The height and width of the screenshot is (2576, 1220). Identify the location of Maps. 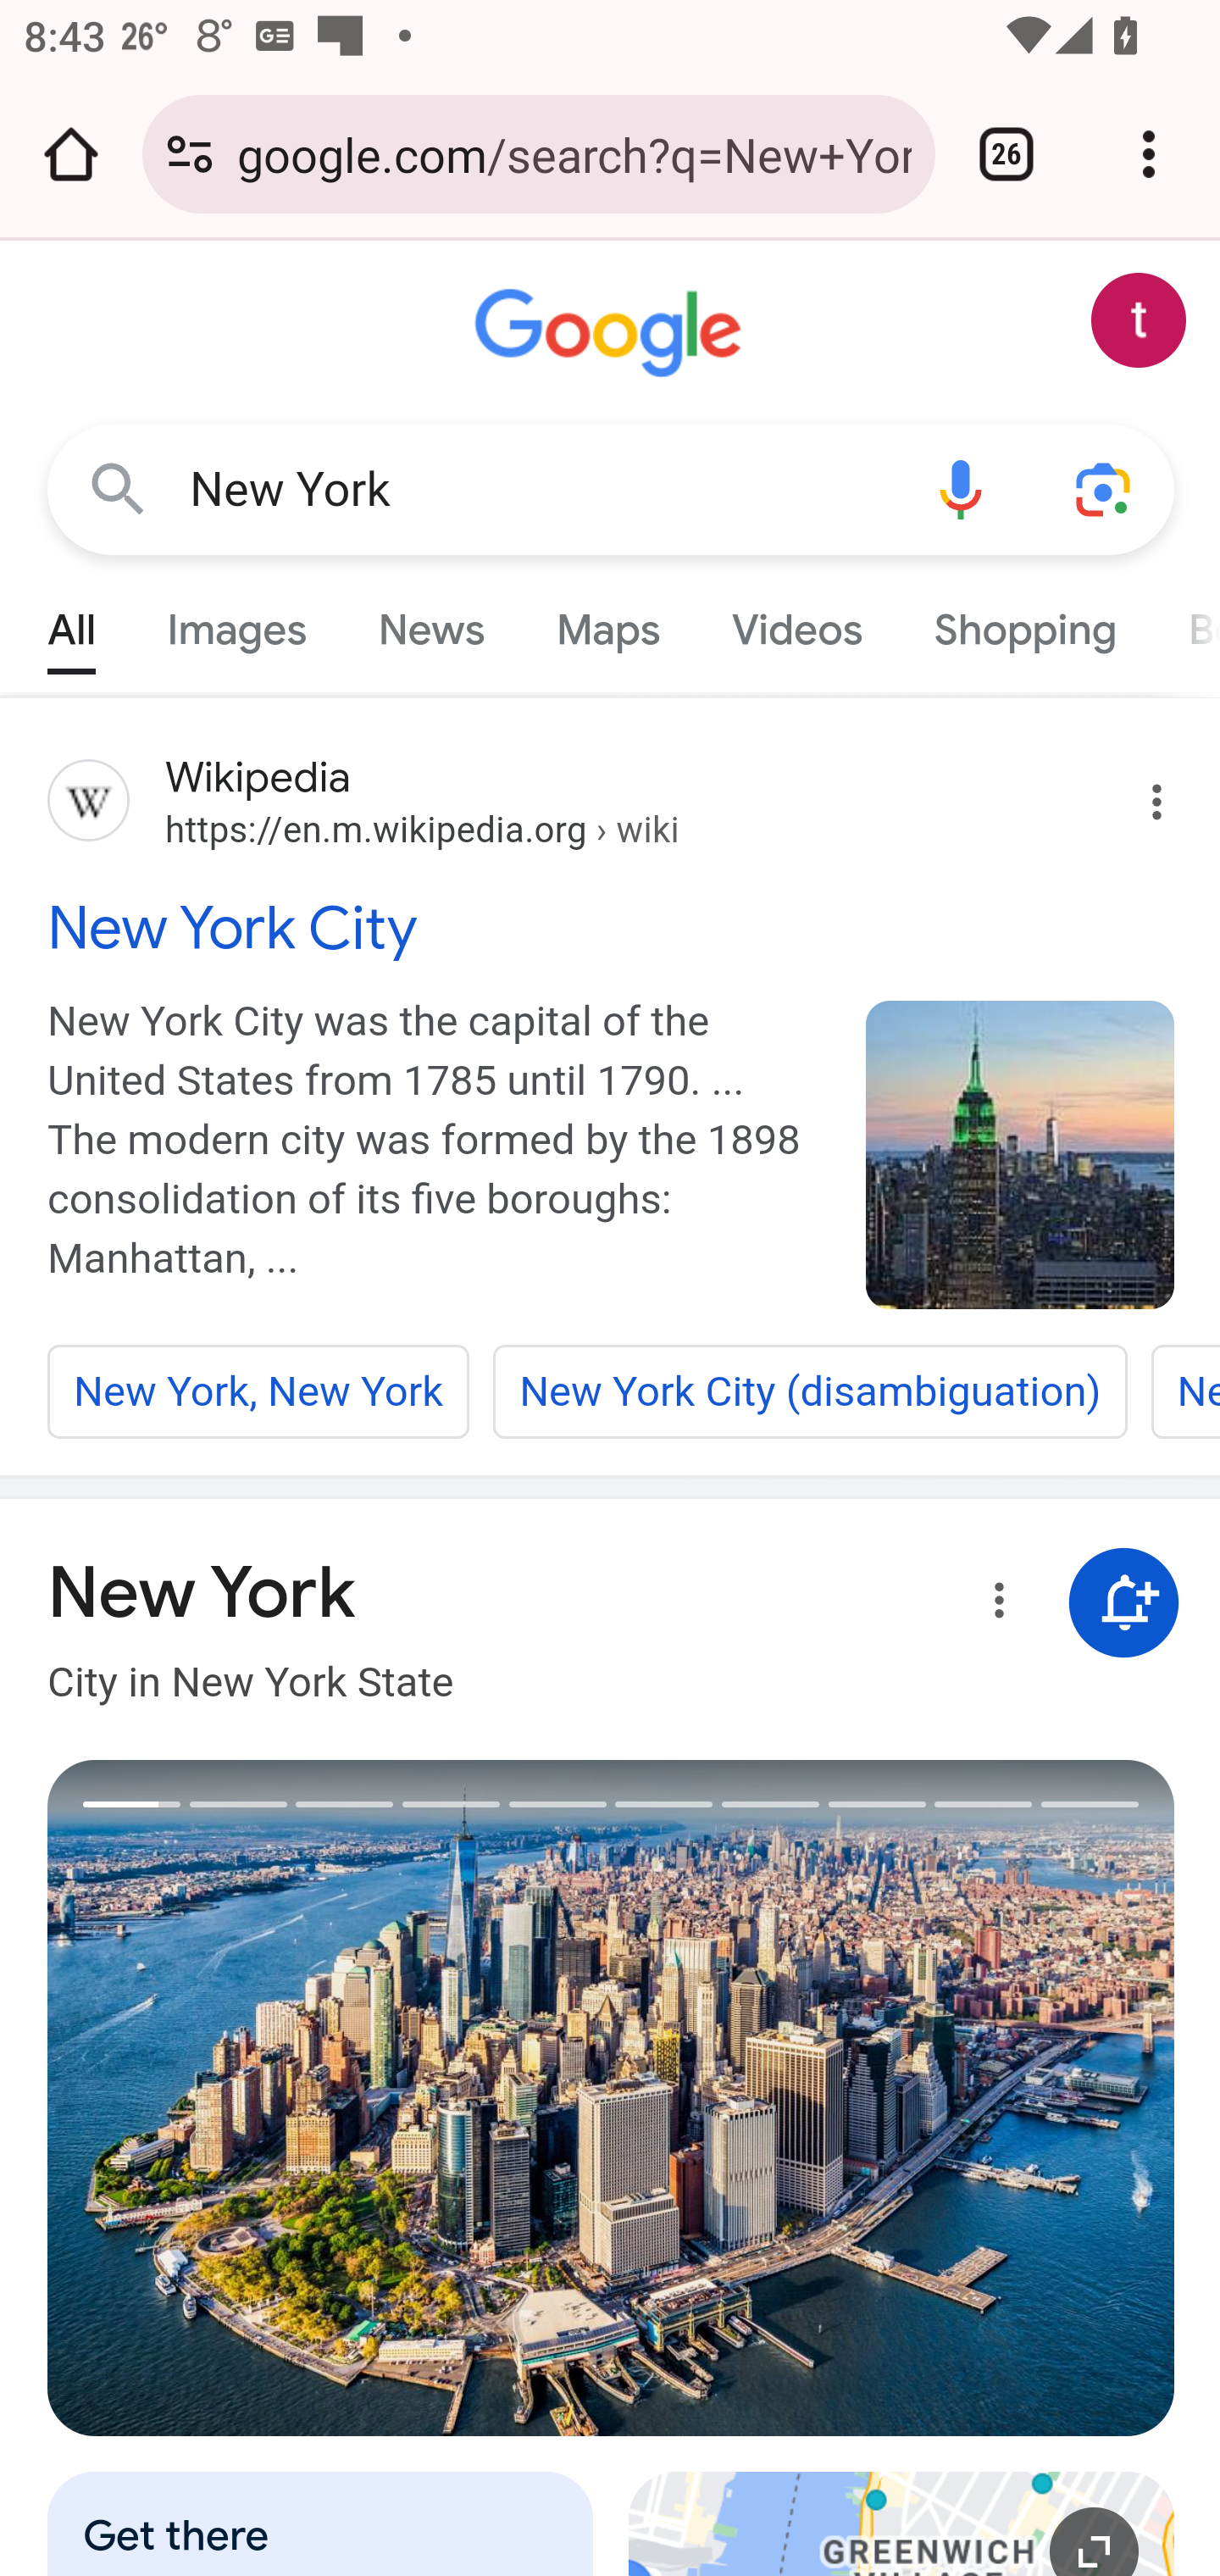
(607, 622).